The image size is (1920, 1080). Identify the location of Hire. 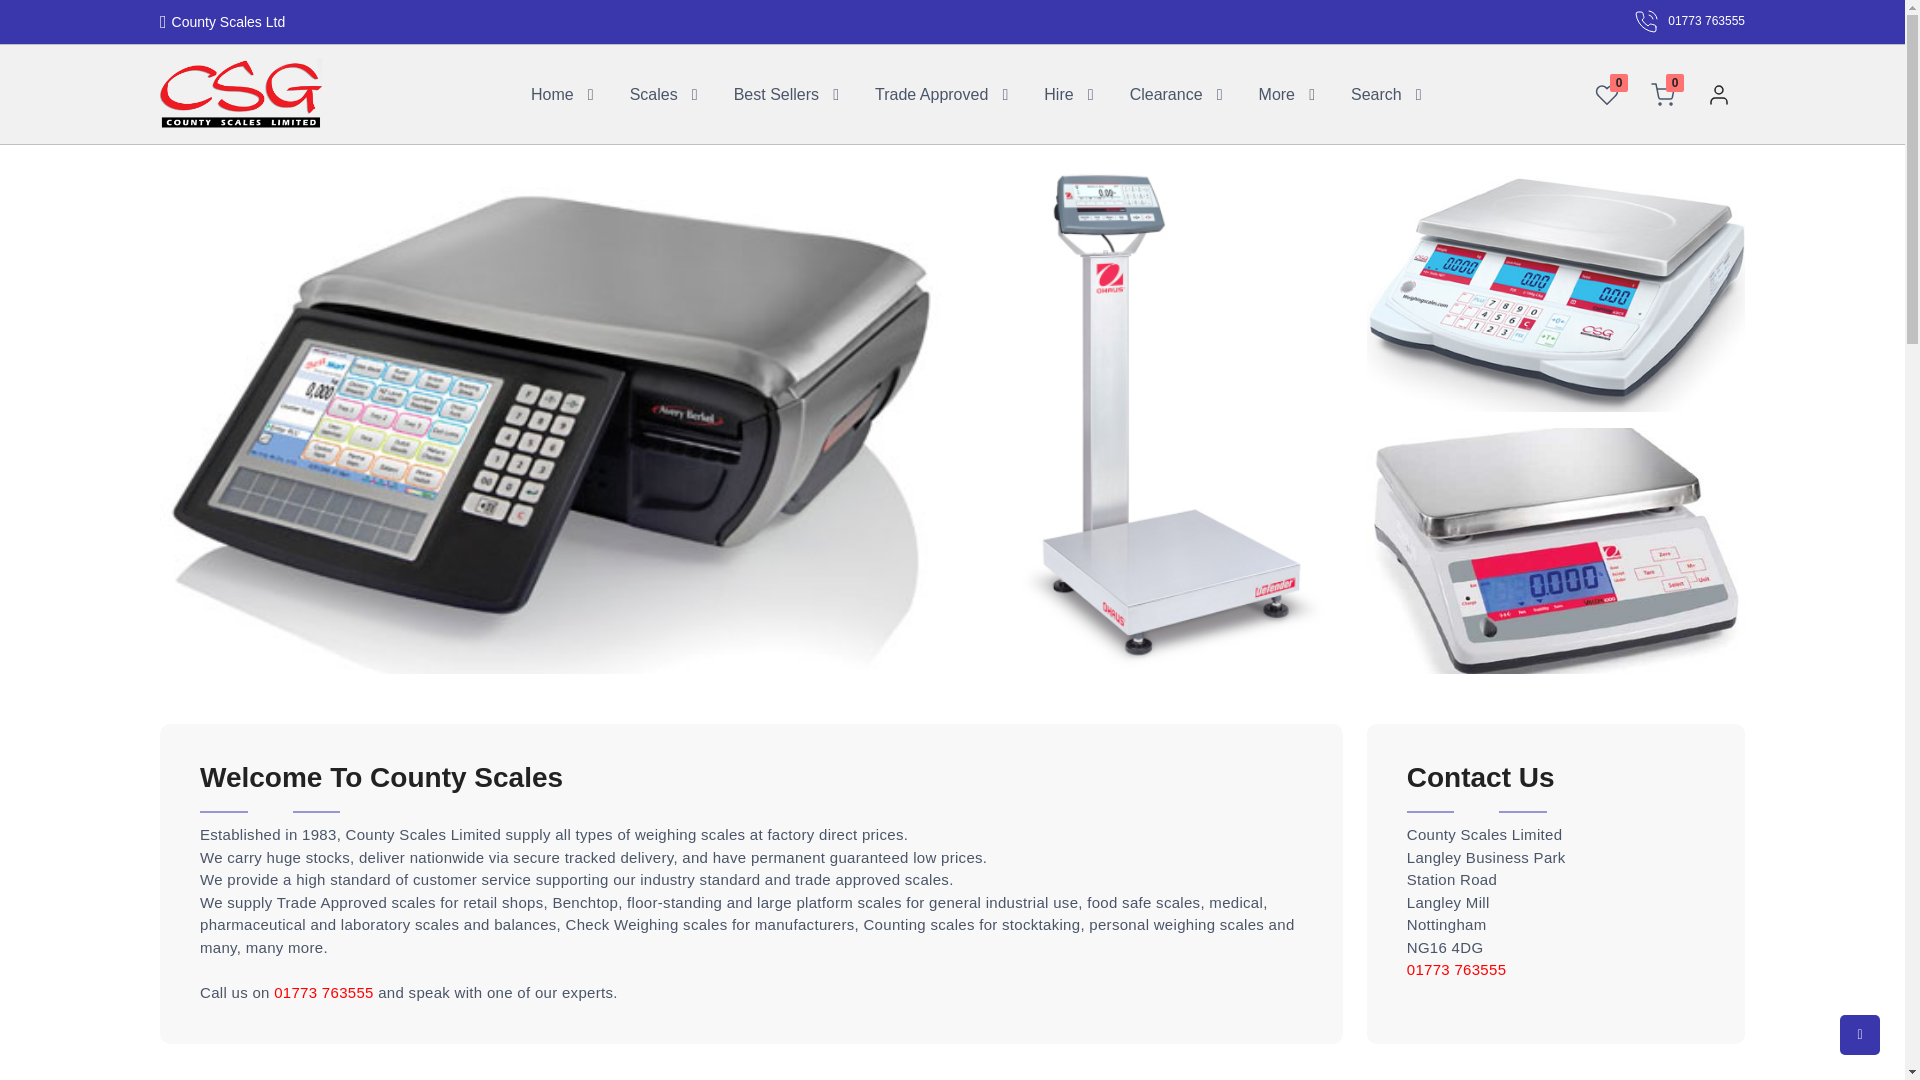
(1058, 94).